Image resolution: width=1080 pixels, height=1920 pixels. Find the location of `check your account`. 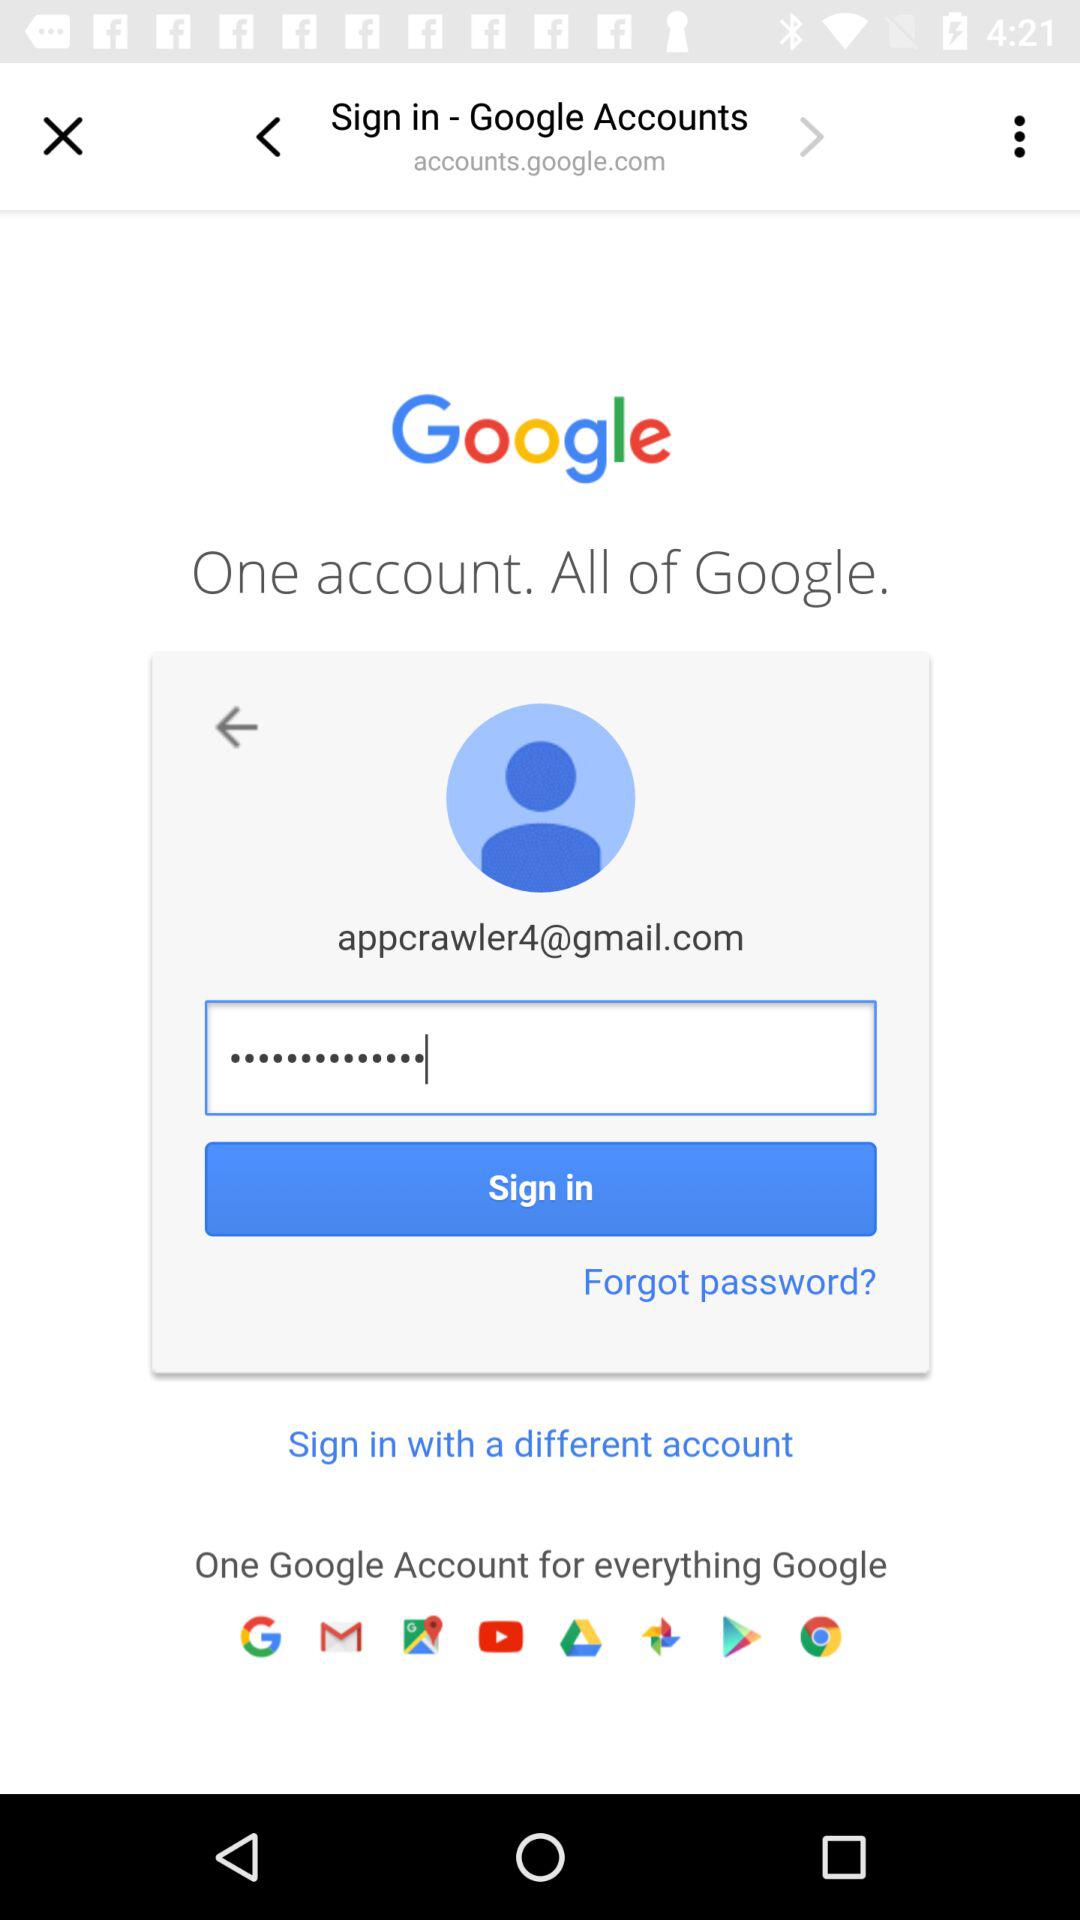

check your account is located at coordinates (811, 136).